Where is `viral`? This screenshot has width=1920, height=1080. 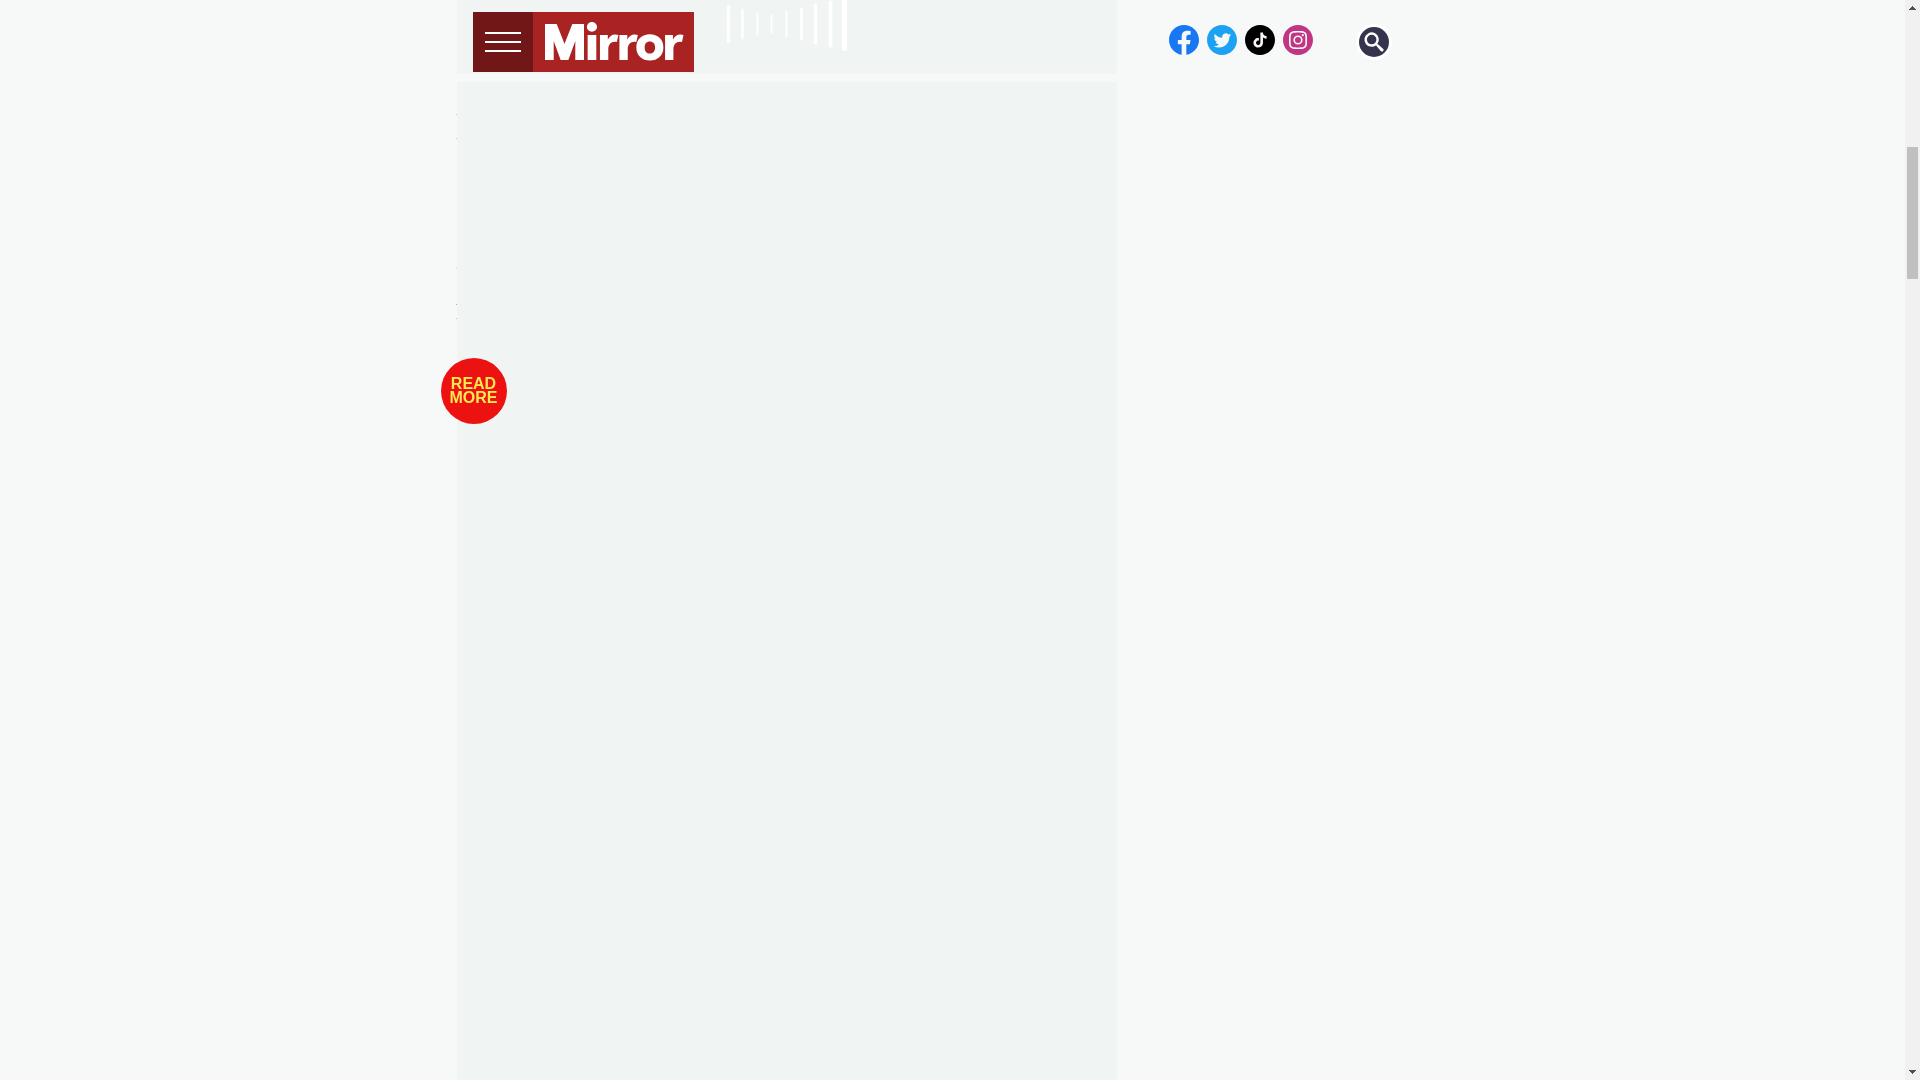
viral is located at coordinates (521, 1016).